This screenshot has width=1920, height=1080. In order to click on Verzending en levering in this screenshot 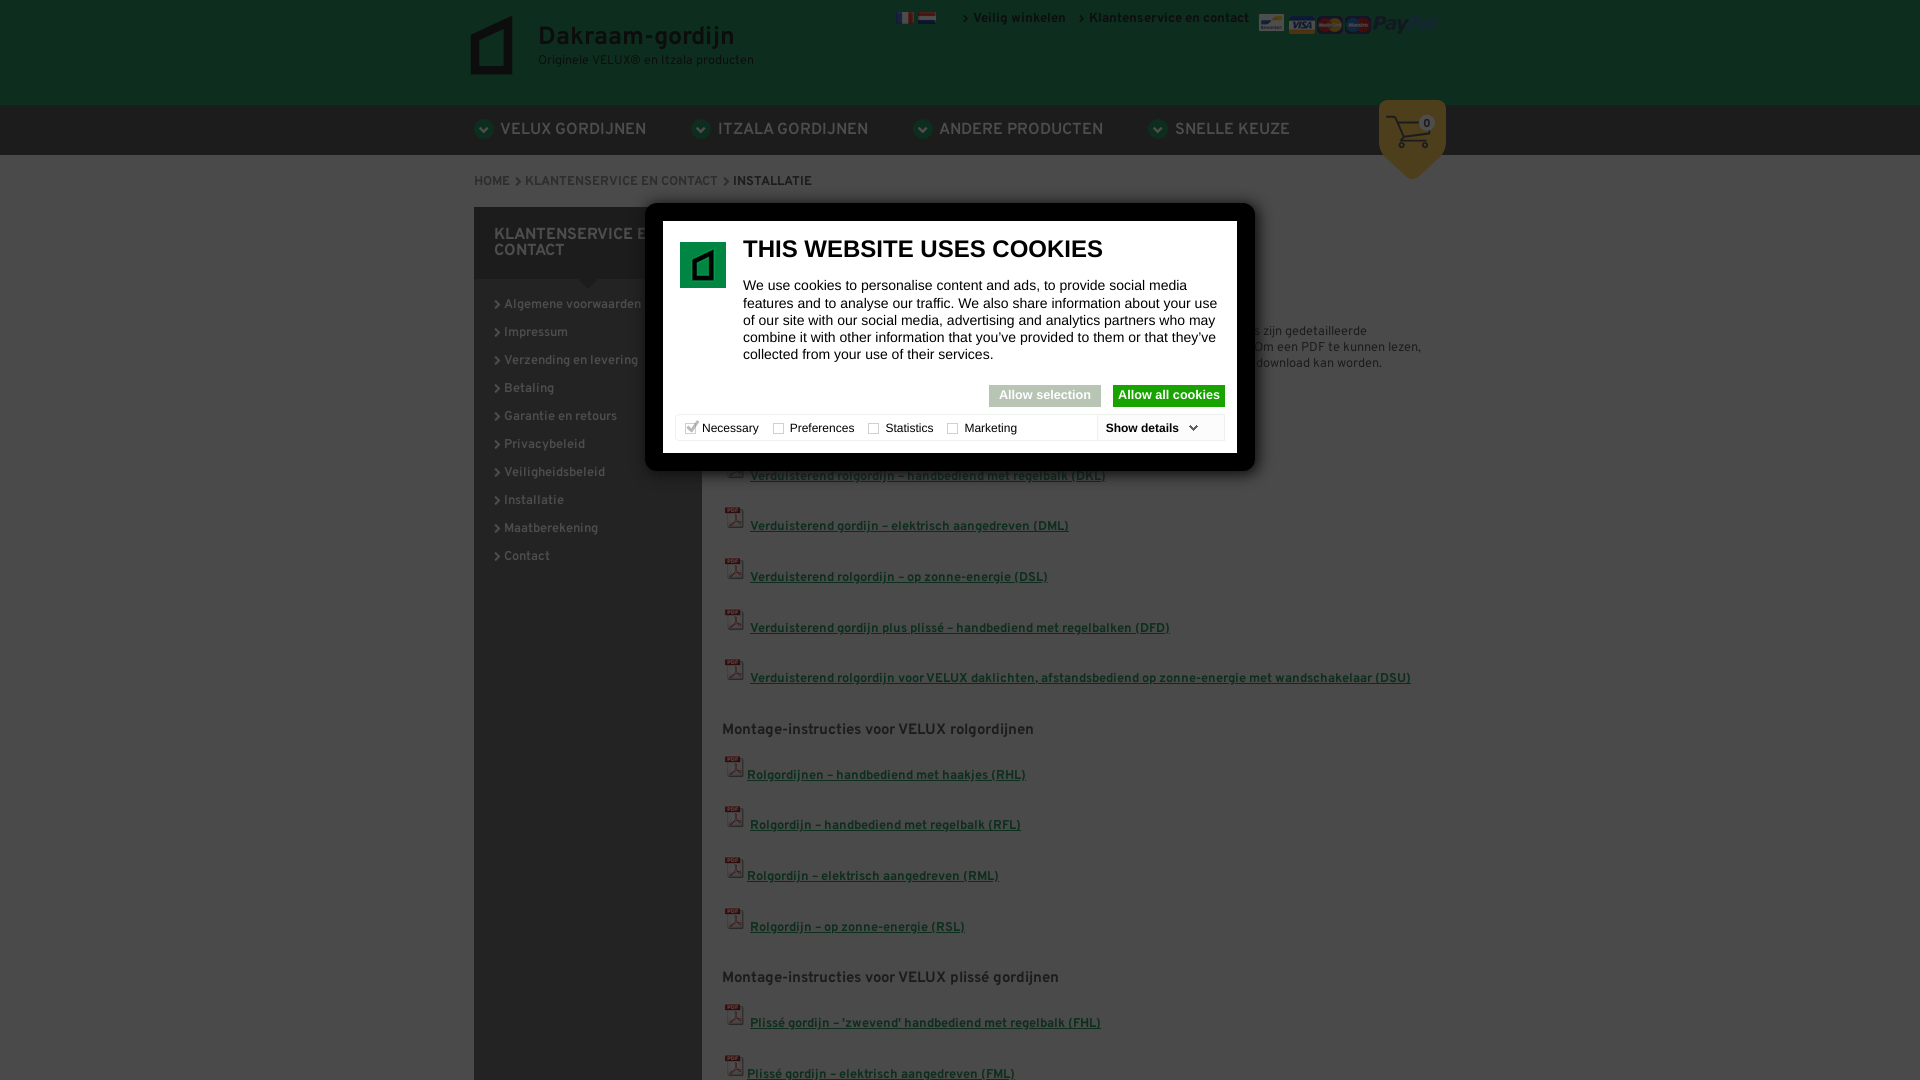, I will do `click(571, 361)`.